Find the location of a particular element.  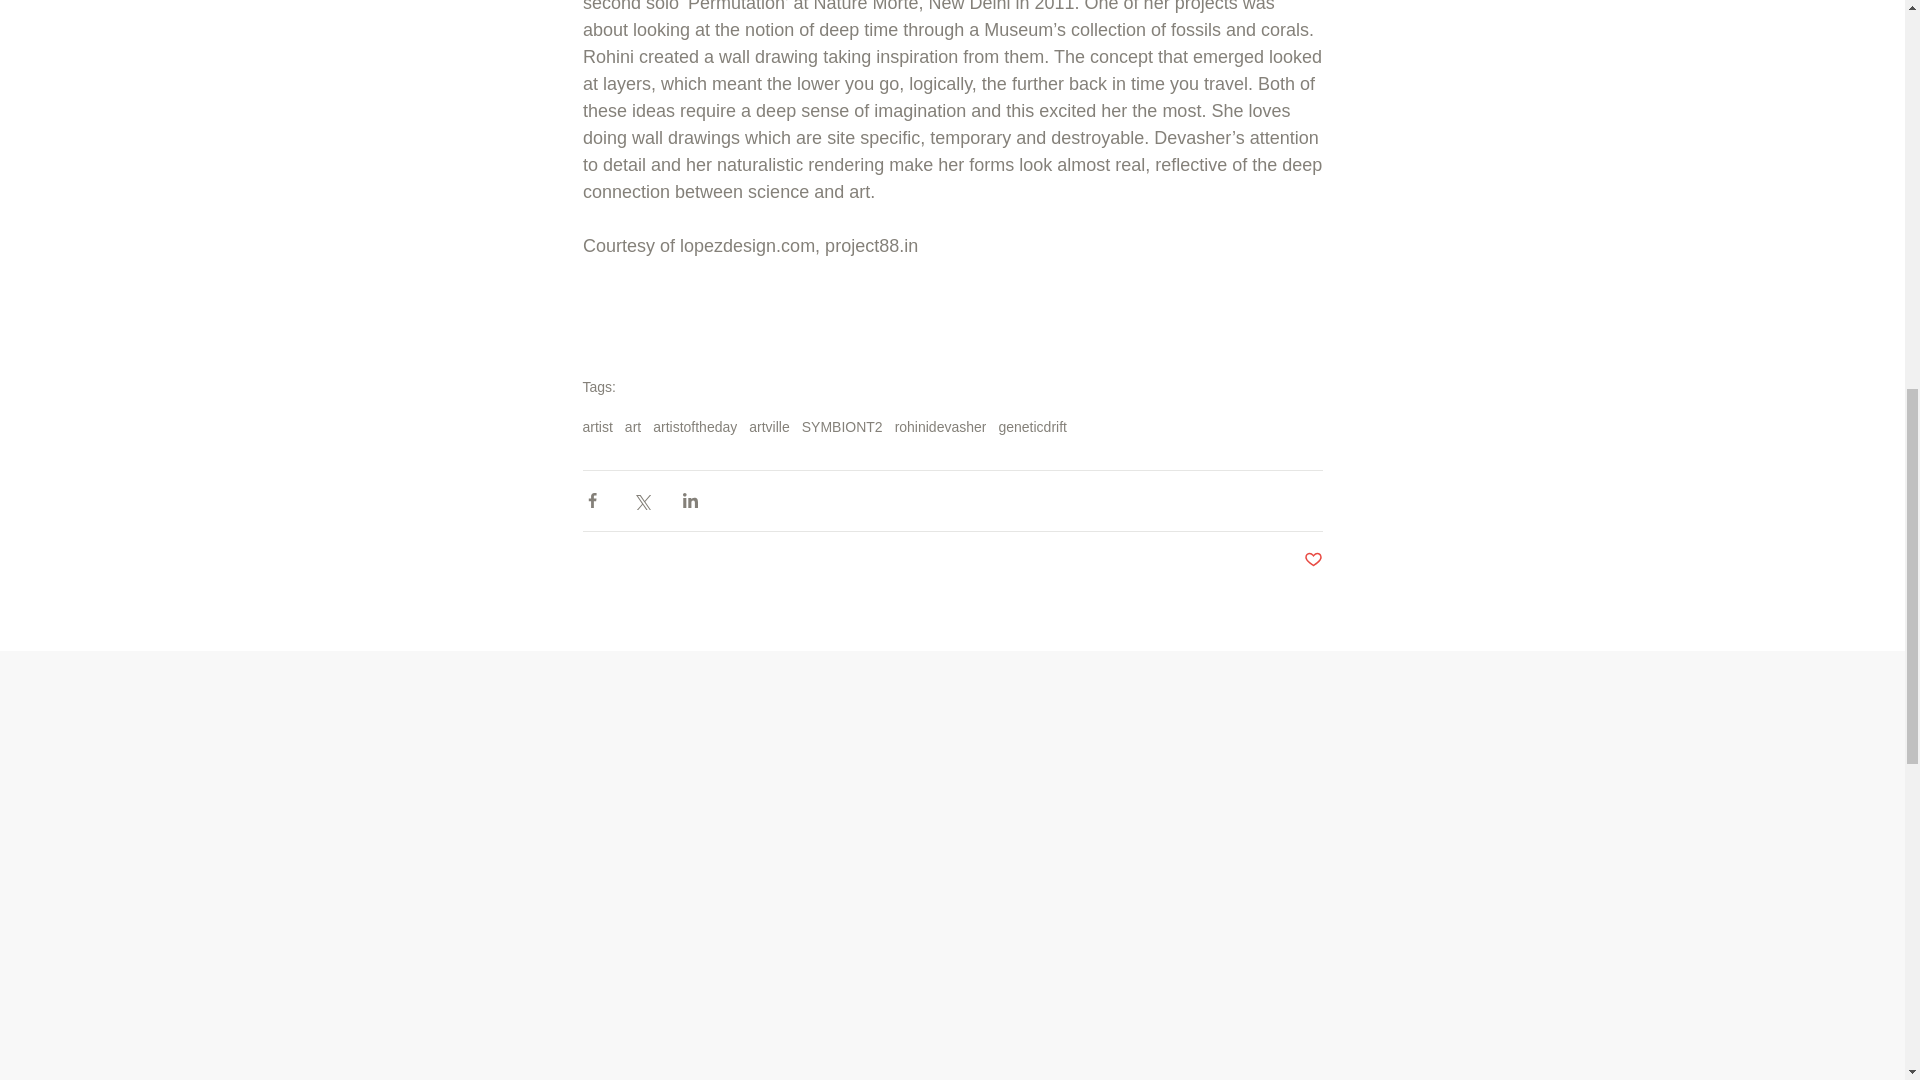

art is located at coordinates (633, 427).